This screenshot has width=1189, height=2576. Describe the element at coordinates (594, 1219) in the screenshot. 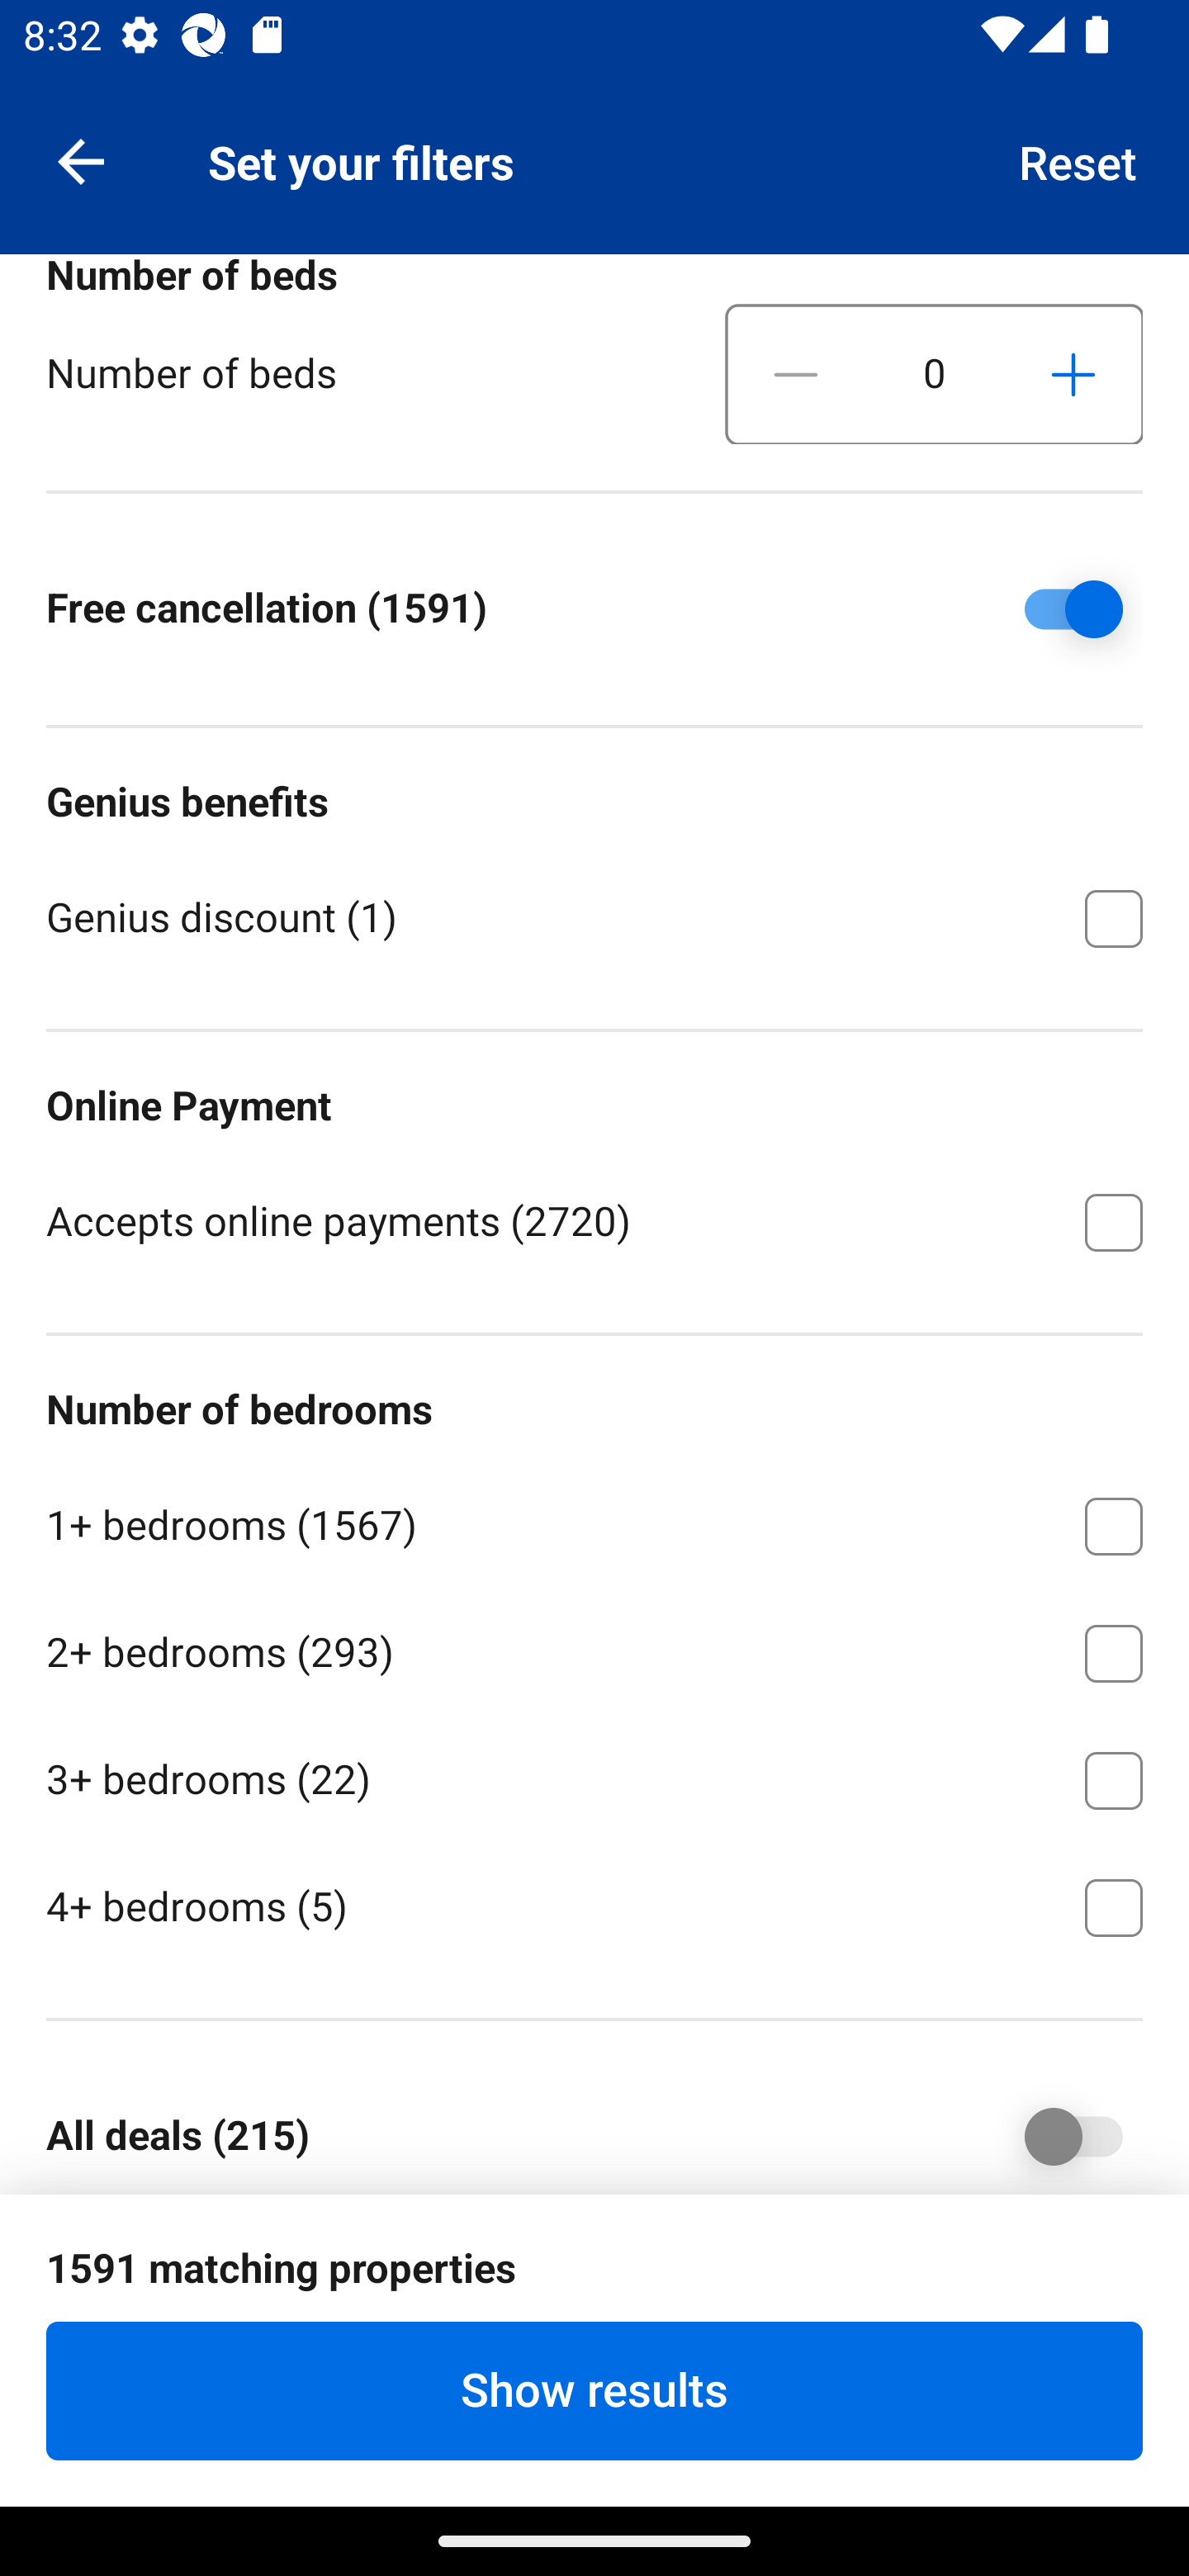

I see `Accepts online payments ⁦(2720)` at that location.